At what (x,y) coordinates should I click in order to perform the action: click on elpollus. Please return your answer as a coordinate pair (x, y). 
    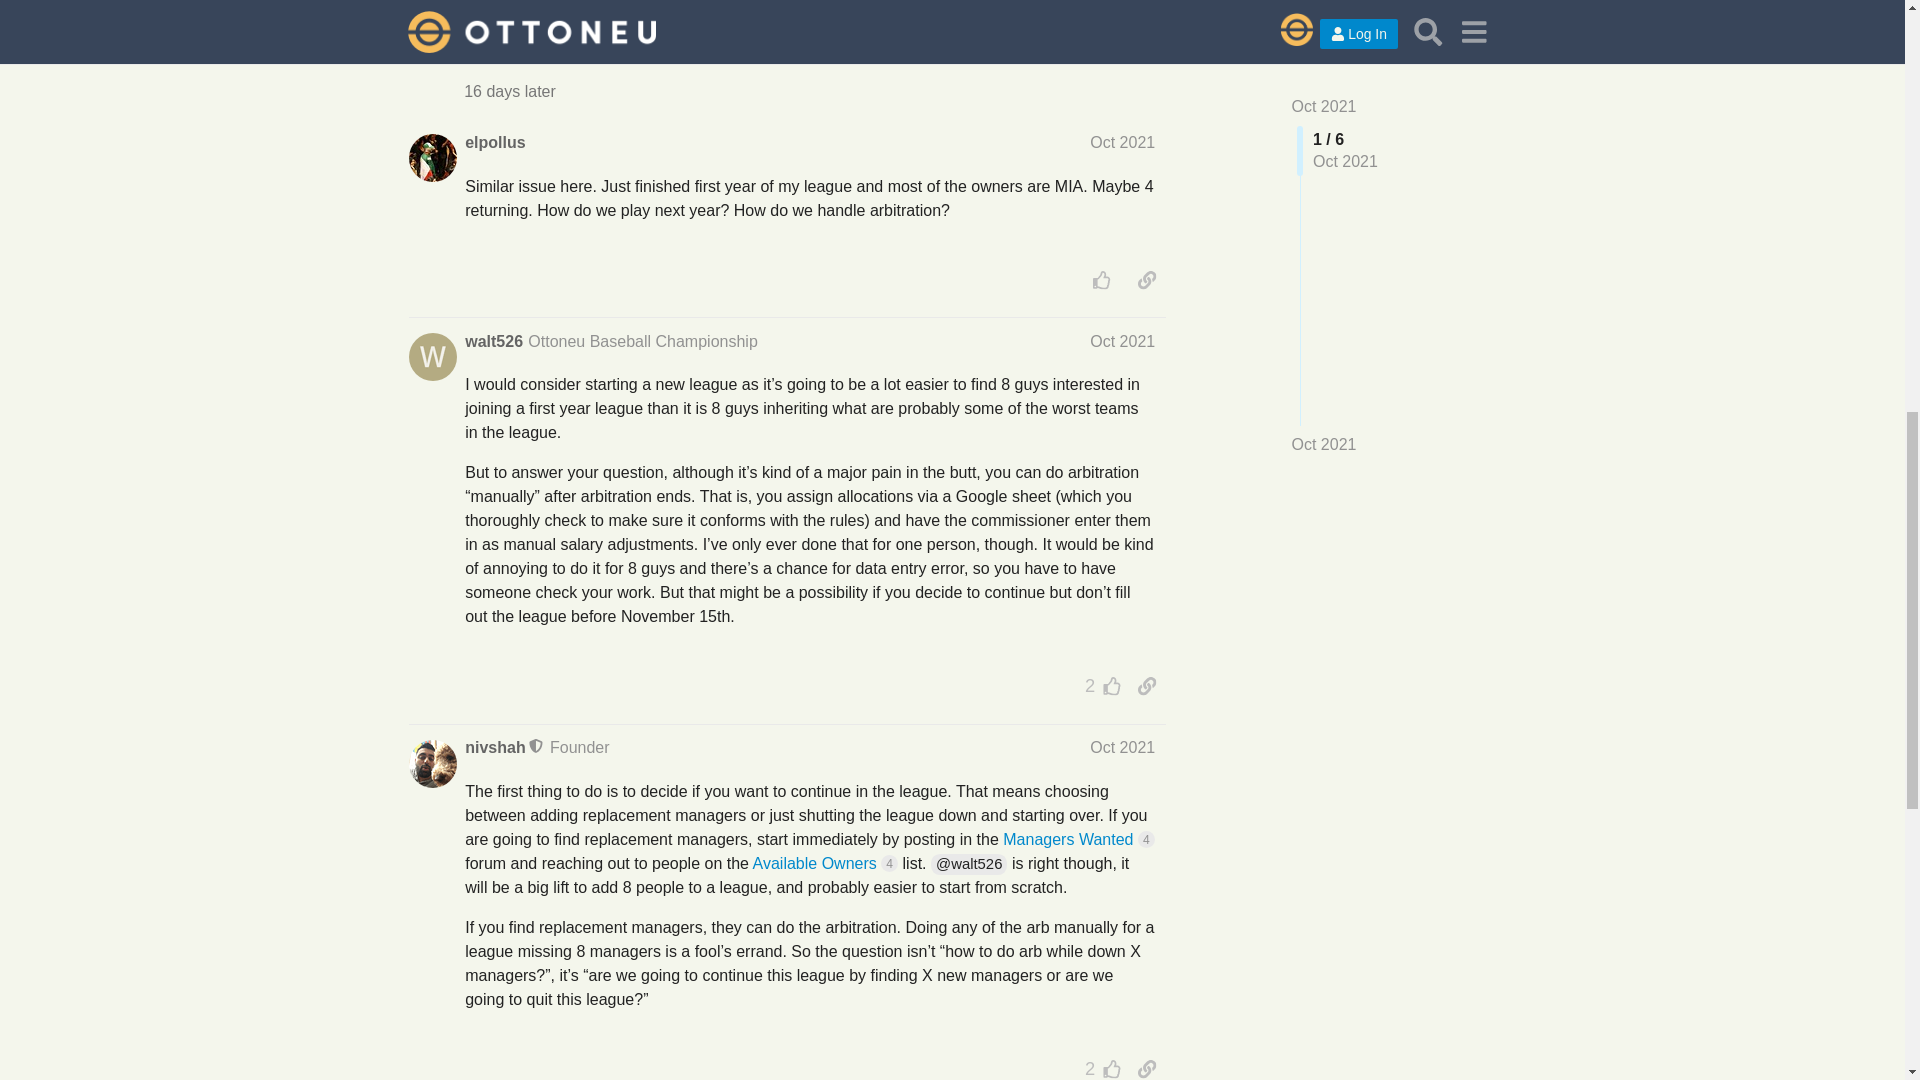
    Looking at the image, I should click on (494, 142).